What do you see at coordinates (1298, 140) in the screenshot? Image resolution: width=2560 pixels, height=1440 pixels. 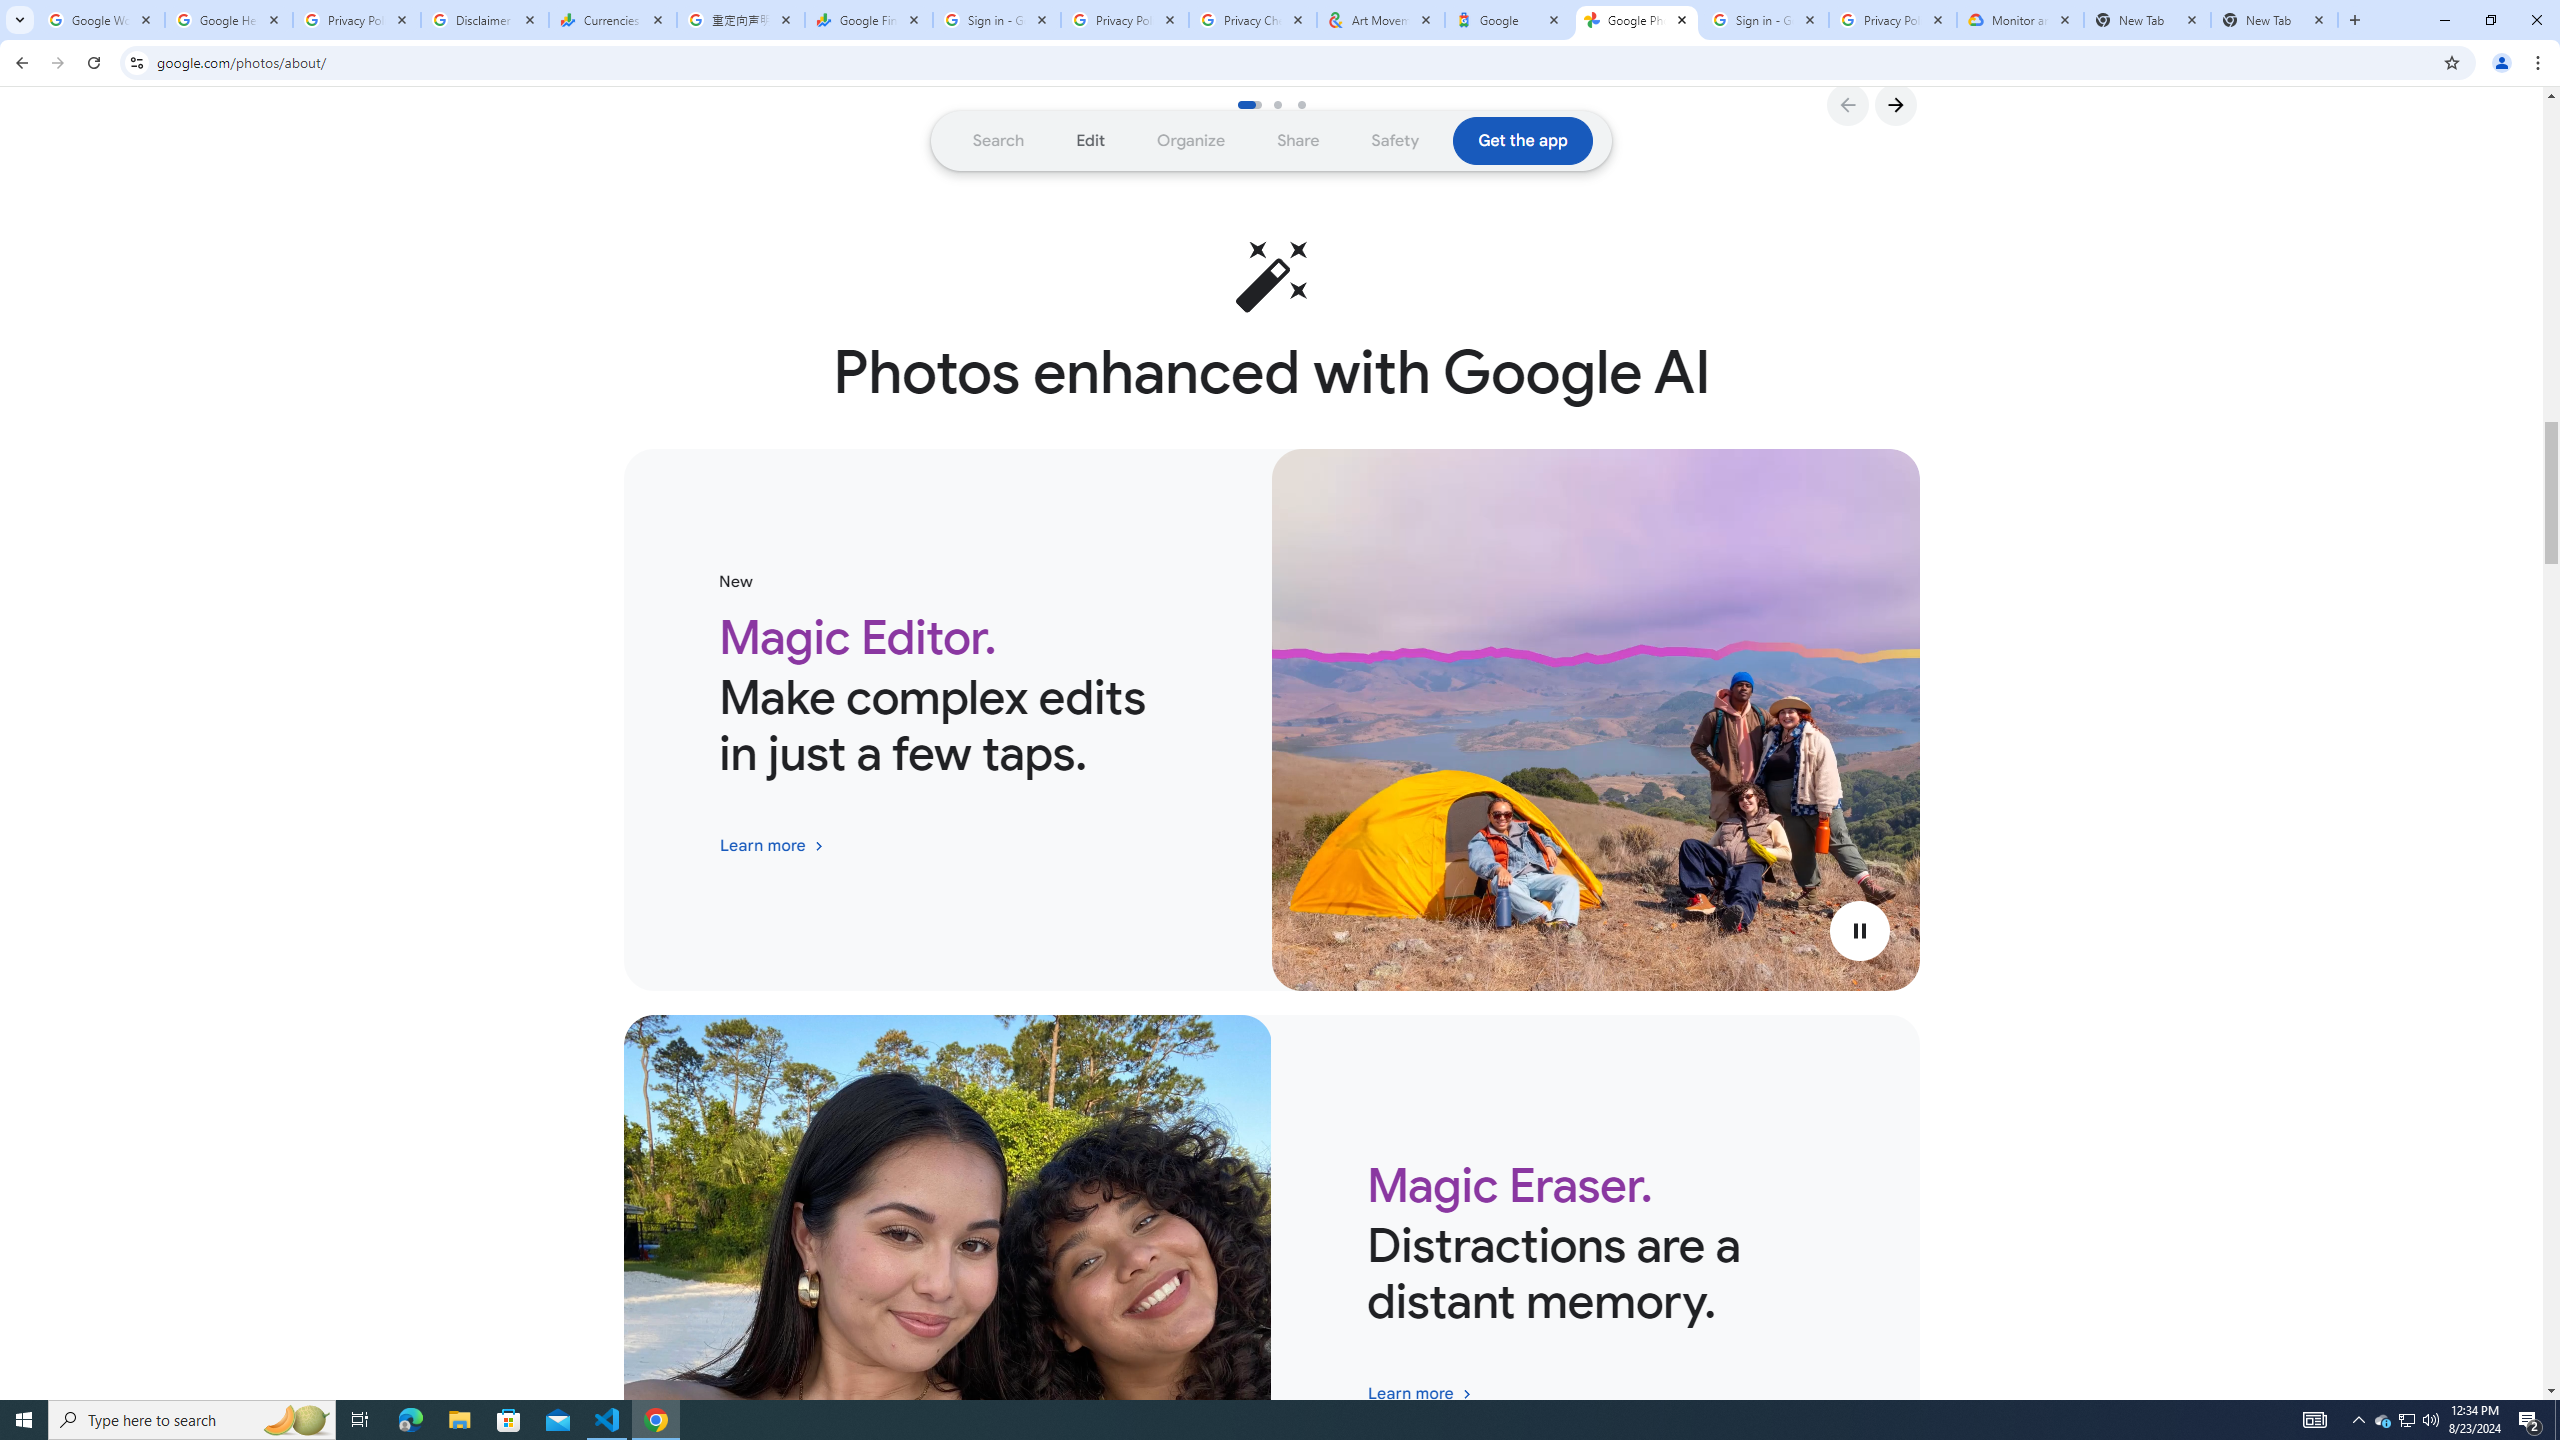 I see `Go to section: Share` at bounding box center [1298, 140].